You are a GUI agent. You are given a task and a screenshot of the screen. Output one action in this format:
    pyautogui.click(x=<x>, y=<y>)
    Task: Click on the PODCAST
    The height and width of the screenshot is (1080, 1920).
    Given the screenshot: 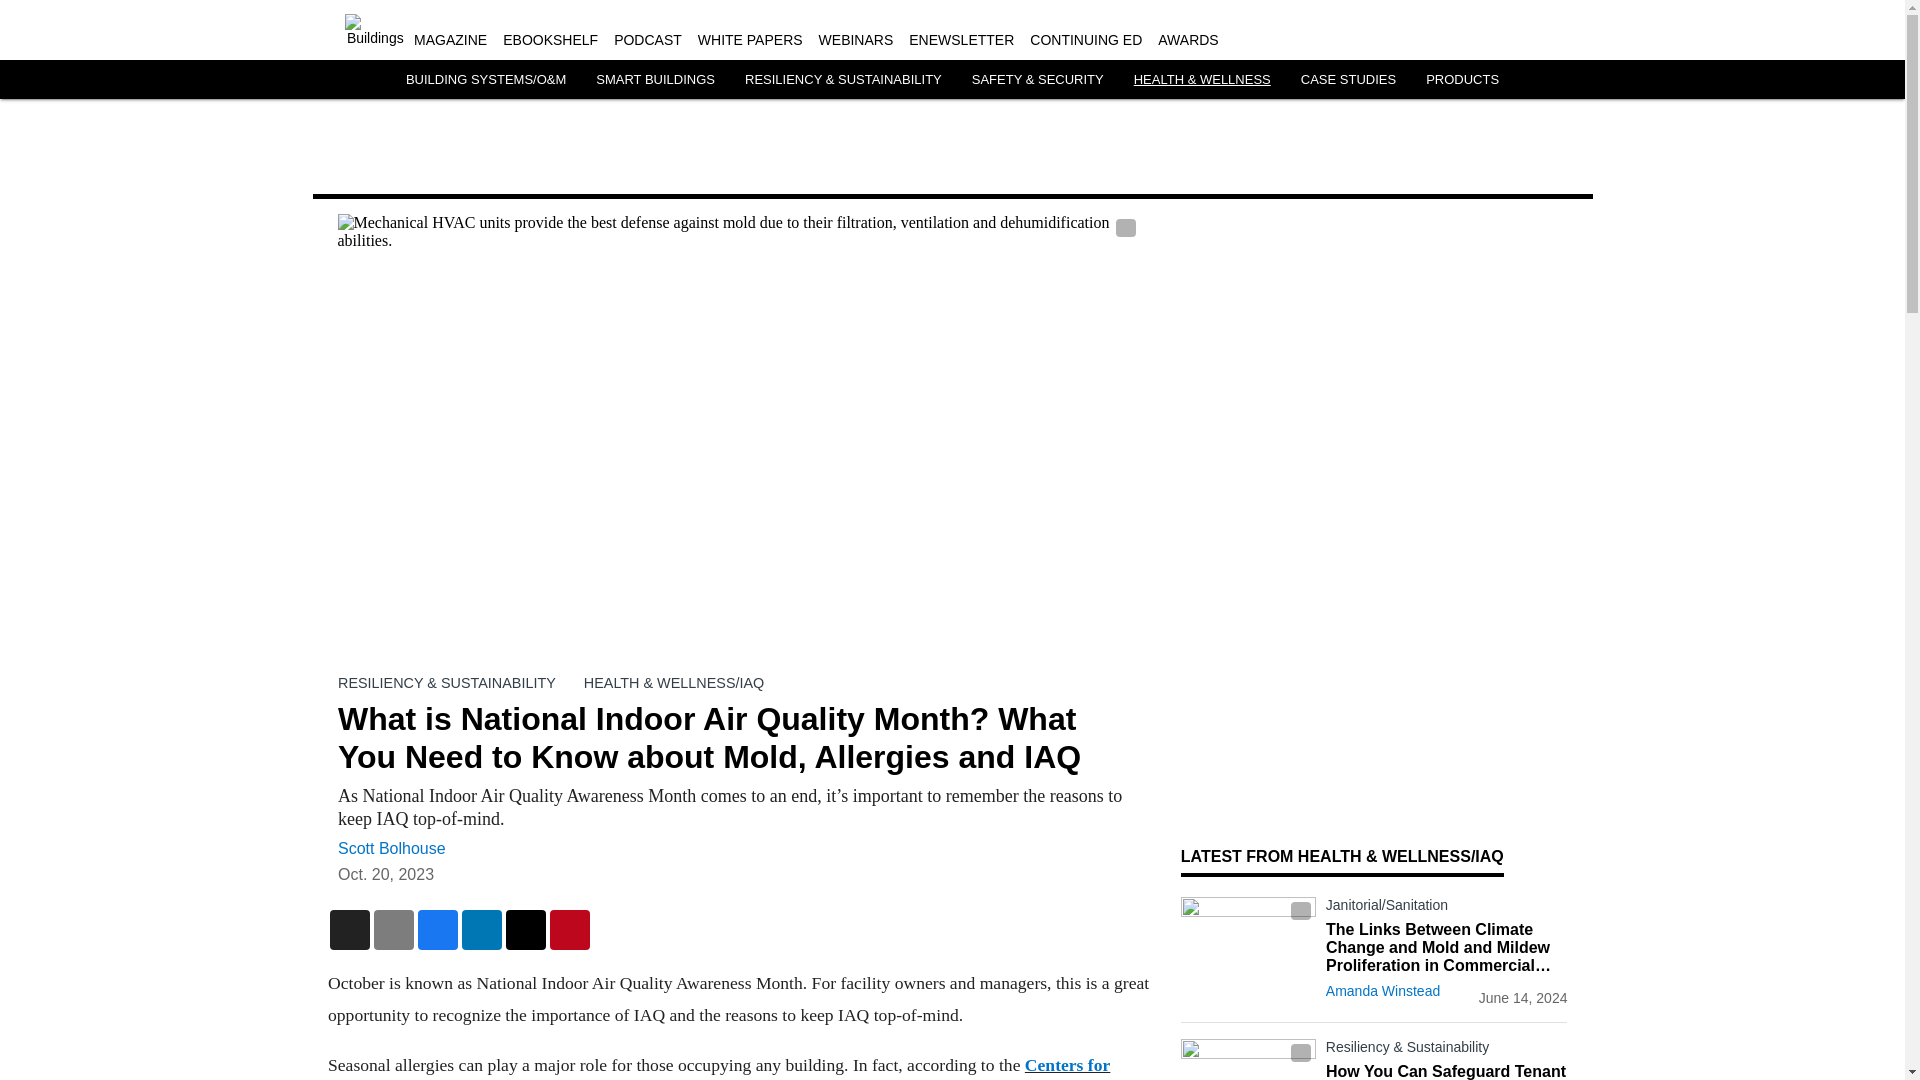 What is the action you would take?
    pyautogui.click(x=648, y=40)
    